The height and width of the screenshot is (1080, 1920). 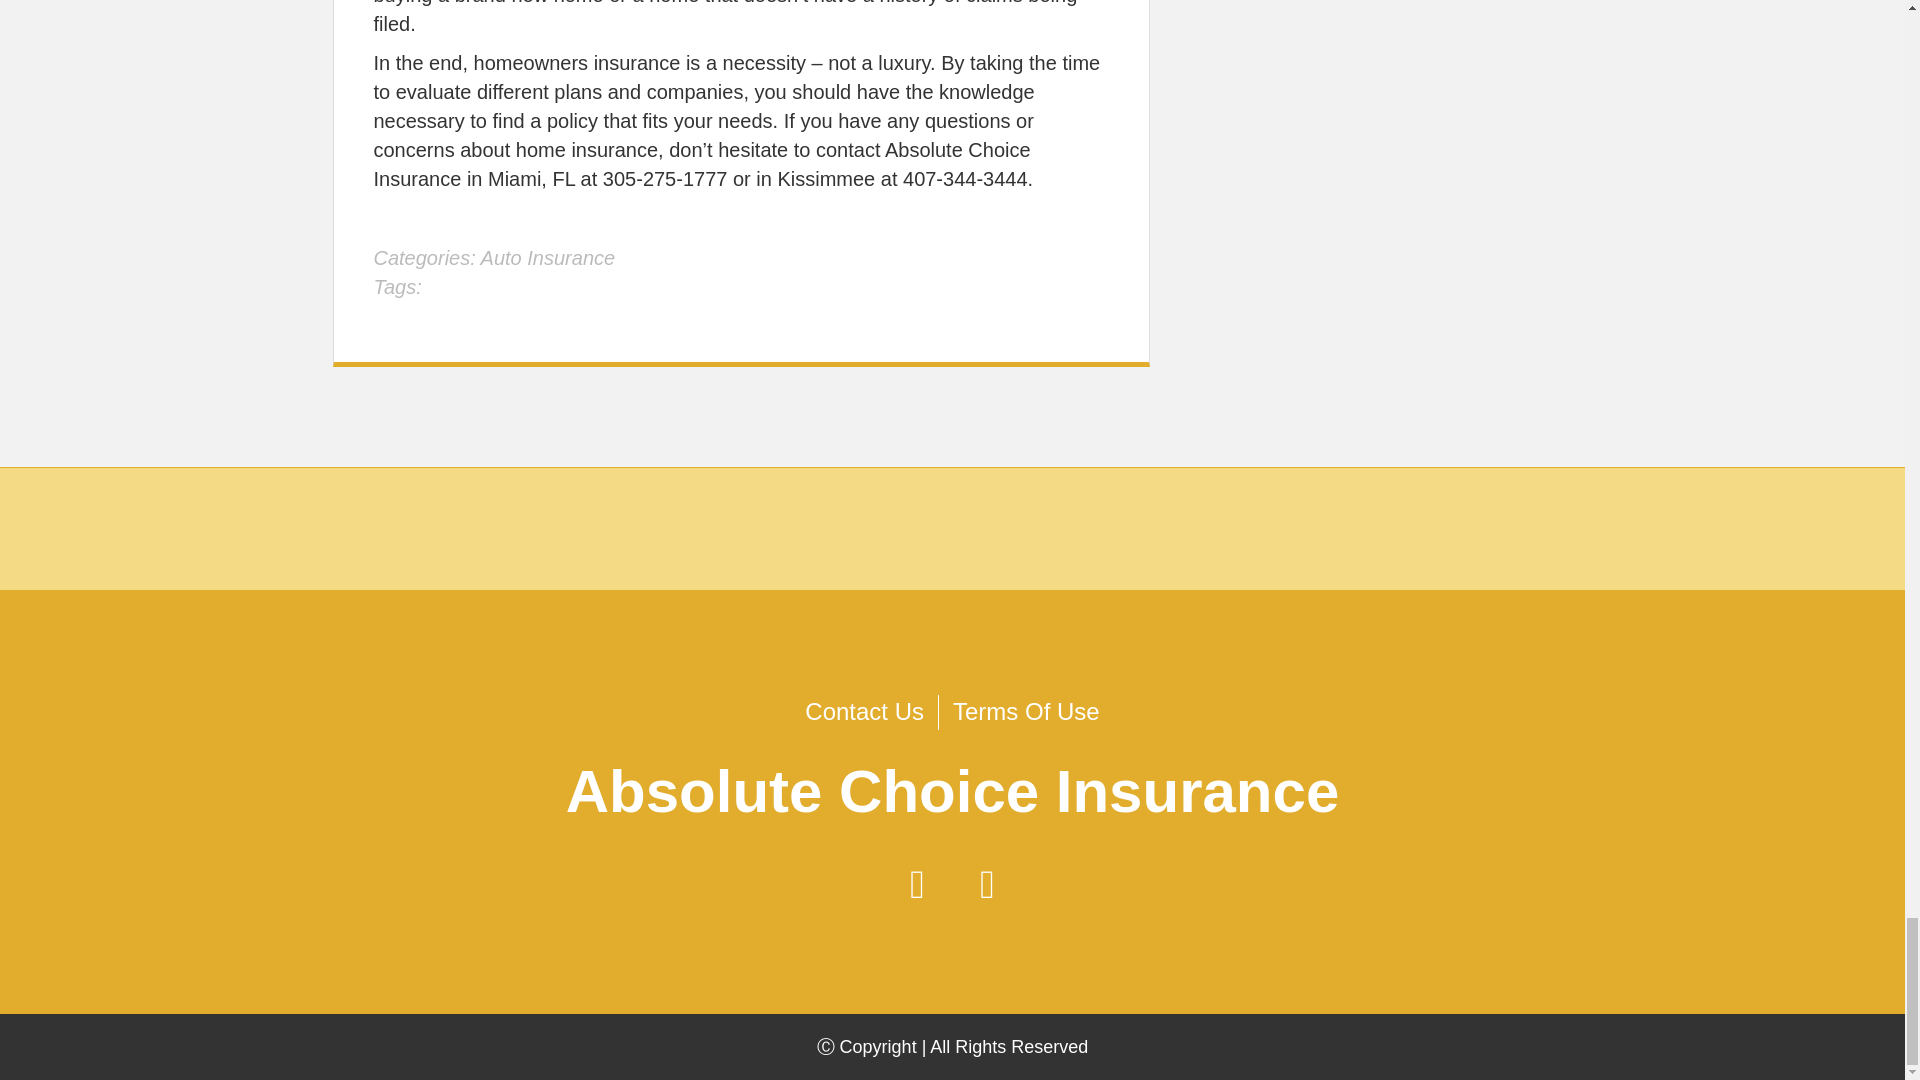 What do you see at coordinates (548, 258) in the screenshot?
I see `Auto Insurance` at bounding box center [548, 258].